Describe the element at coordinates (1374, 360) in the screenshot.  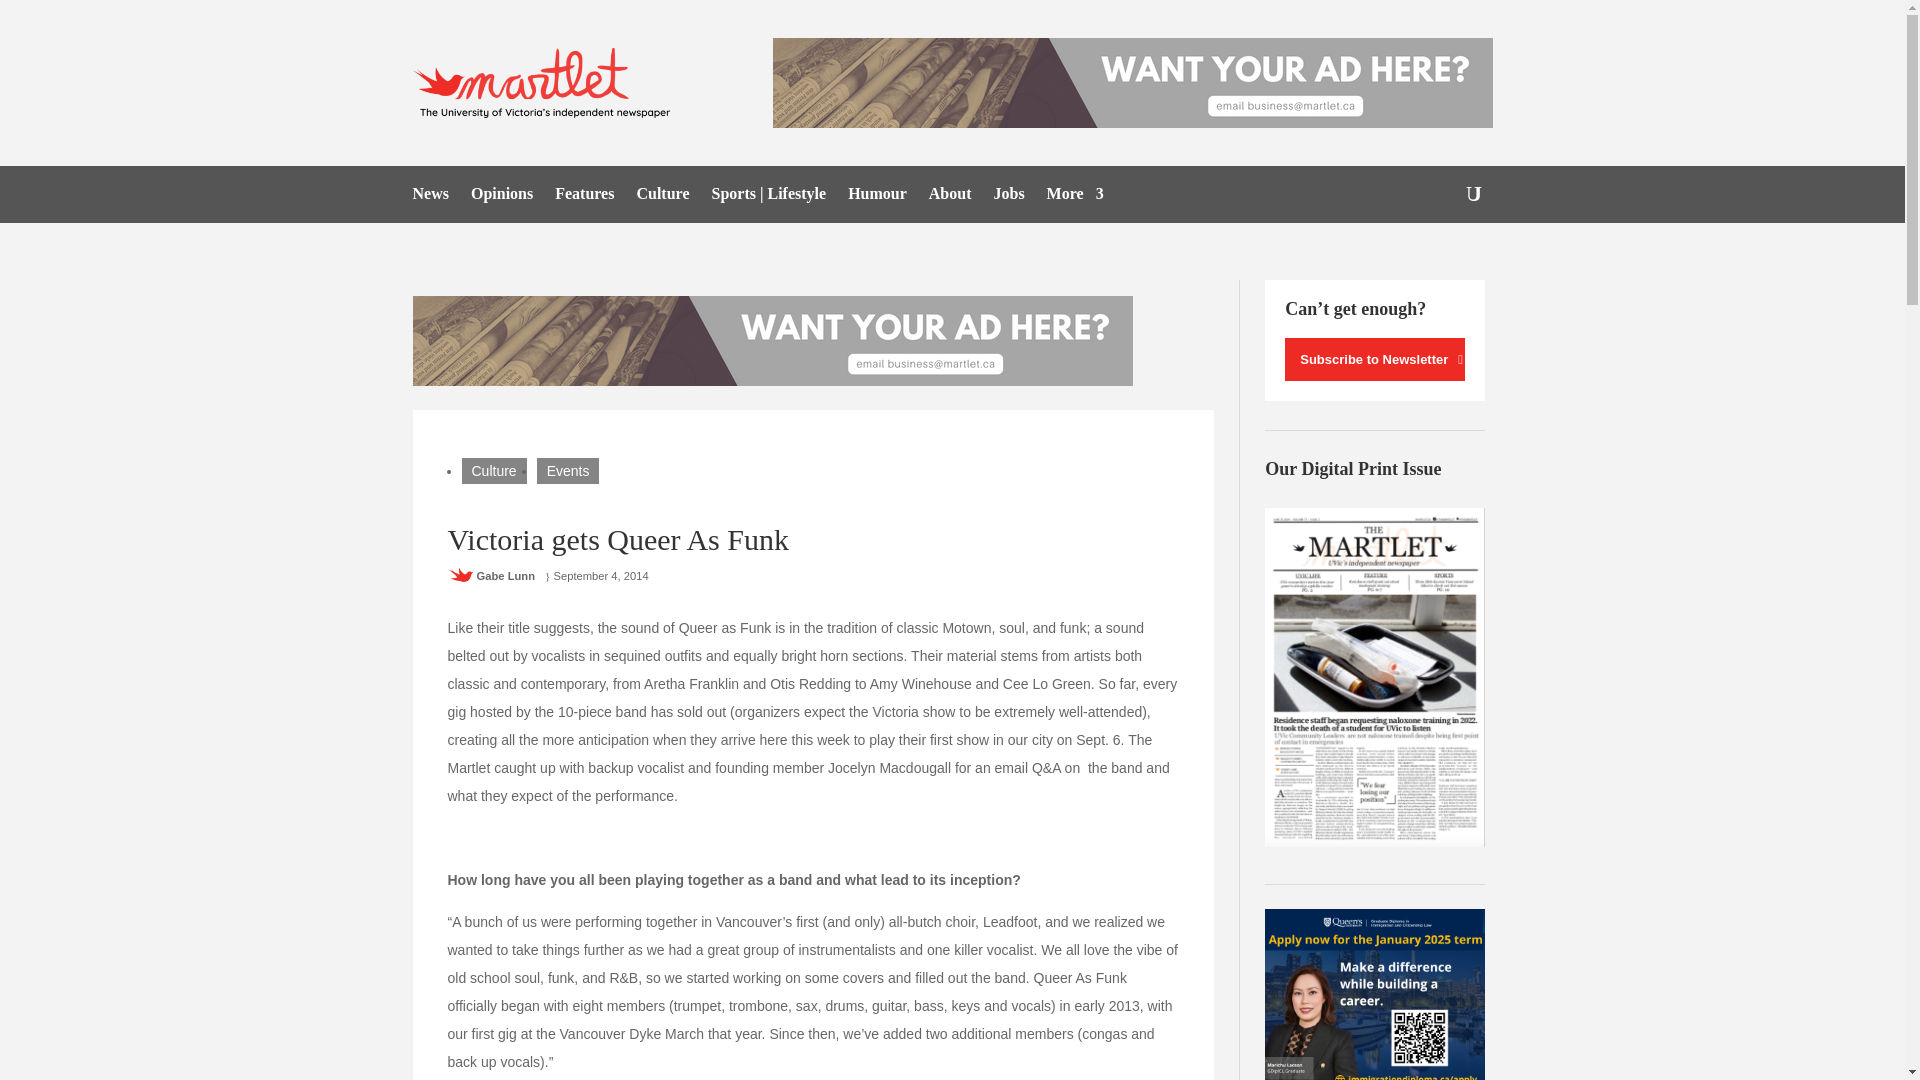
I see `Subscribe to Newsletter` at that location.